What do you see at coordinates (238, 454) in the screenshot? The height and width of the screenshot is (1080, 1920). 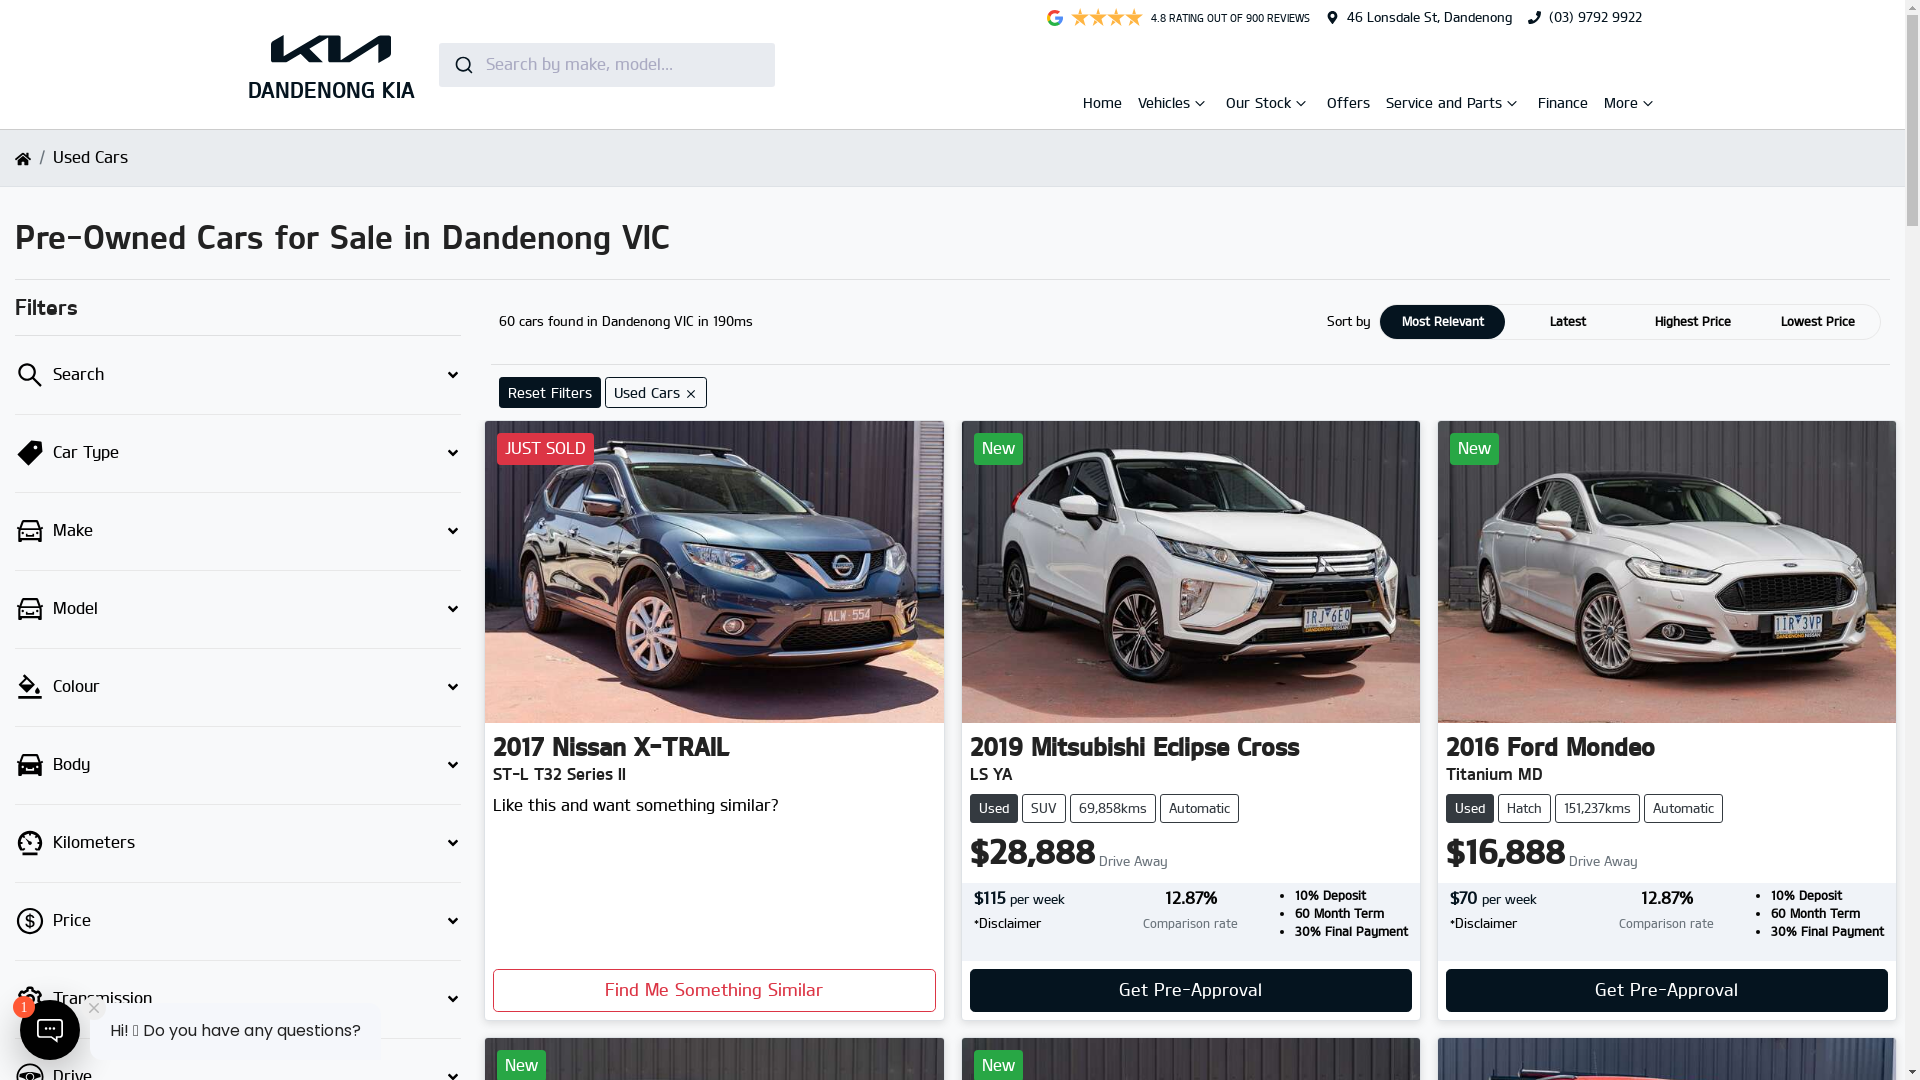 I see `Car Type` at bounding box center [238, 454].